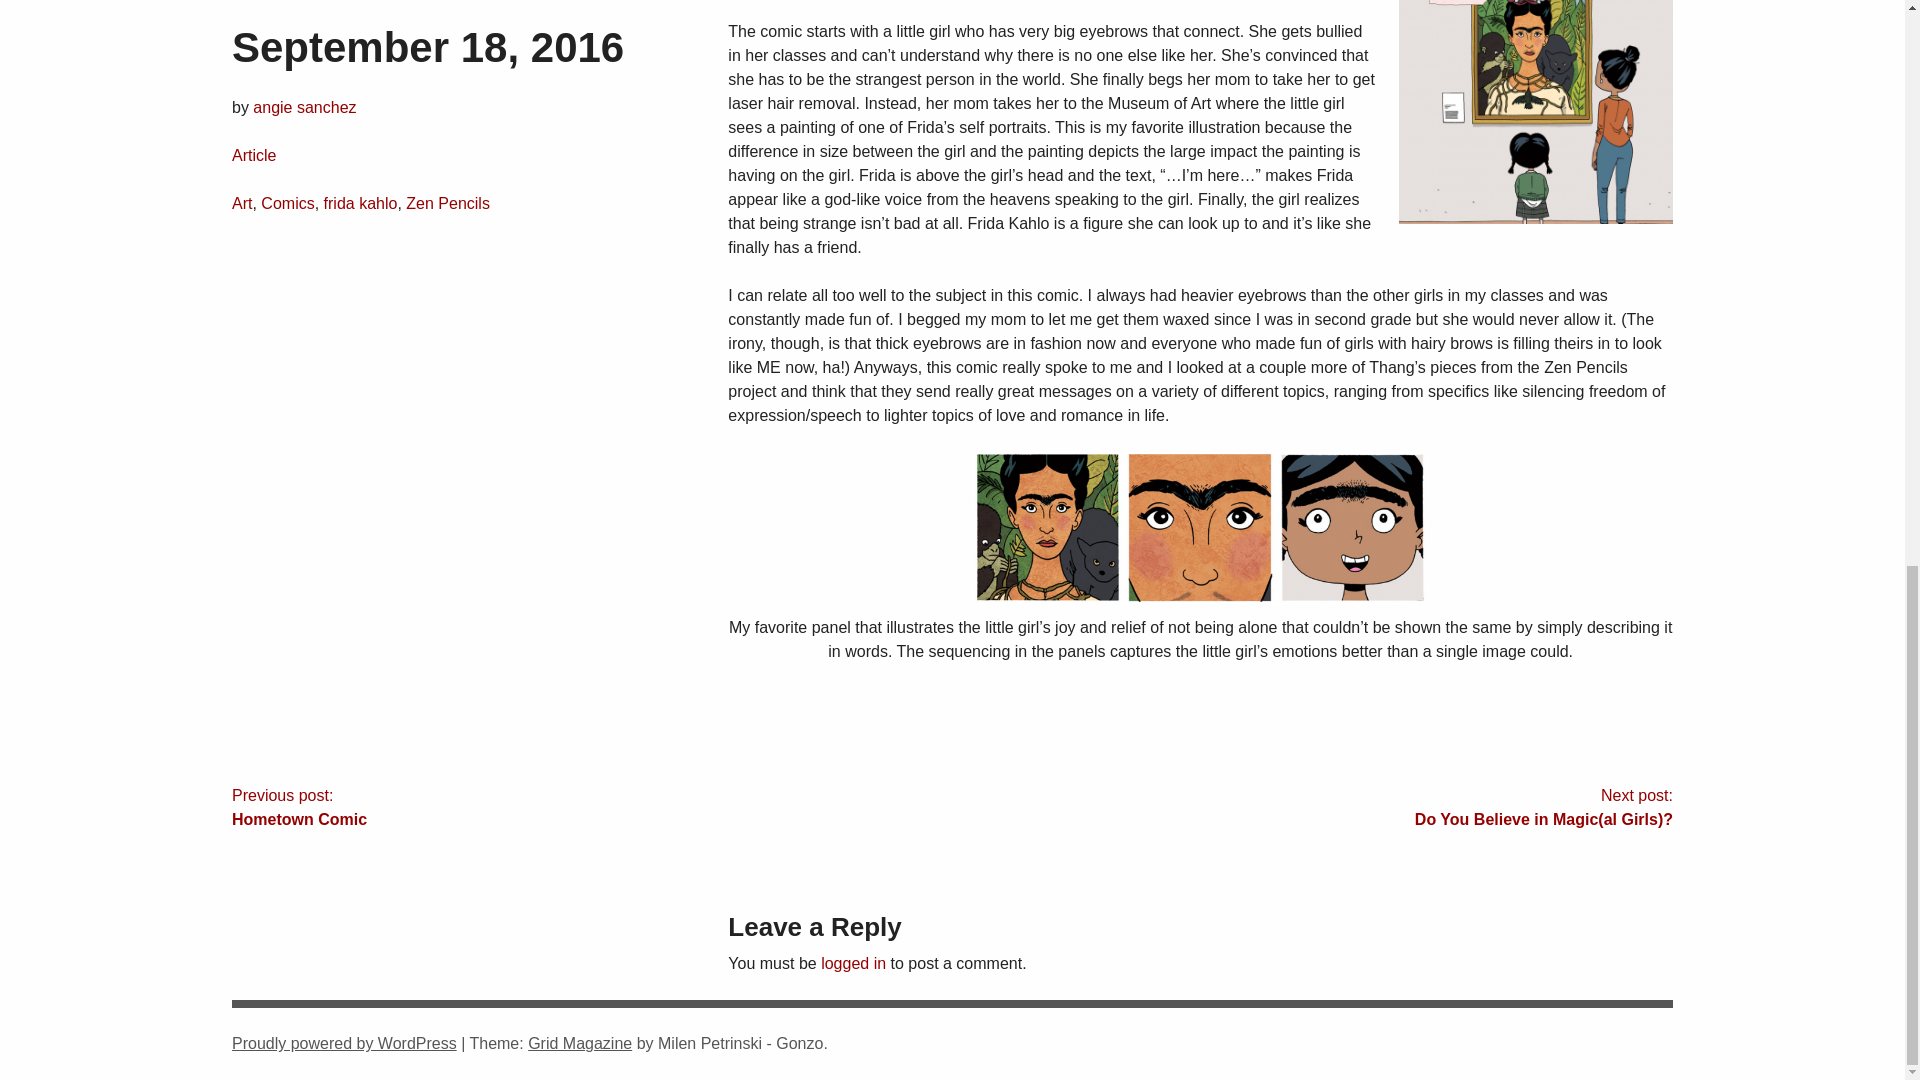 This screenshot has width=1920, height=1080. Describe the element at coordinates (580, 1042) in the screenshot. I see `Grid Magazine` at that location.